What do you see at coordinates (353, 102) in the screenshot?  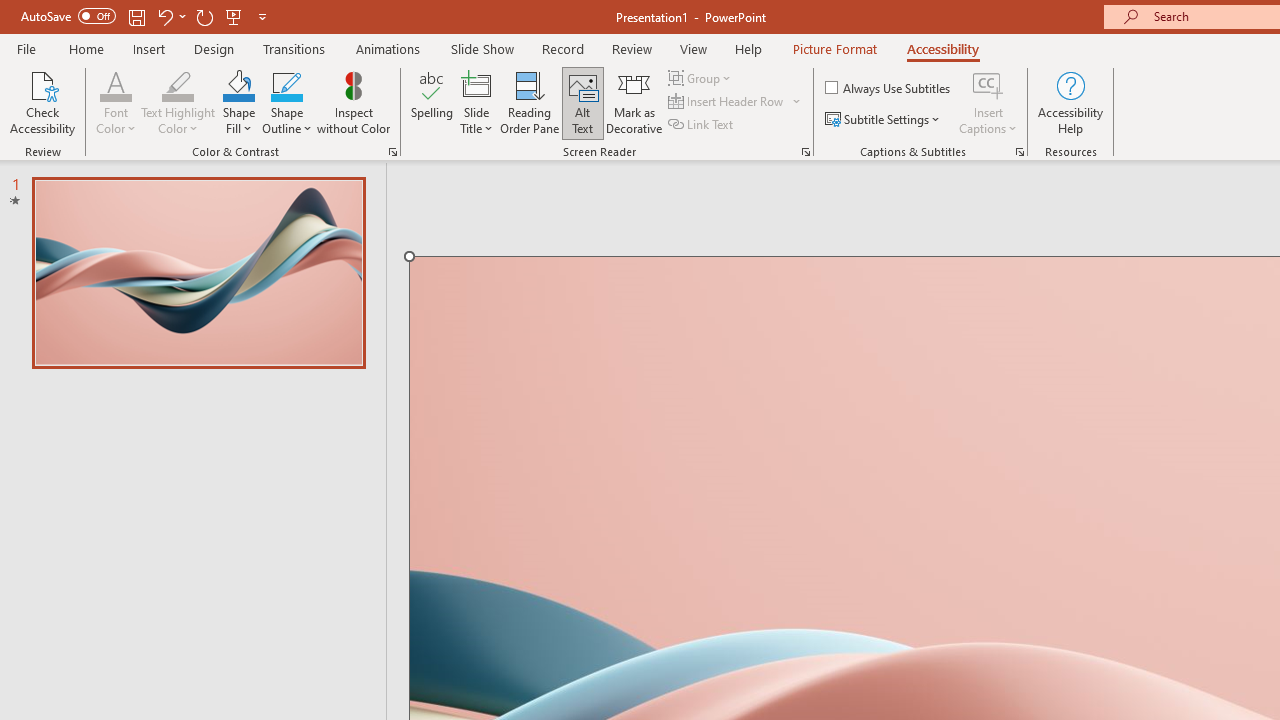 I see `Inspect without Color` at bounding box center [353, 102].